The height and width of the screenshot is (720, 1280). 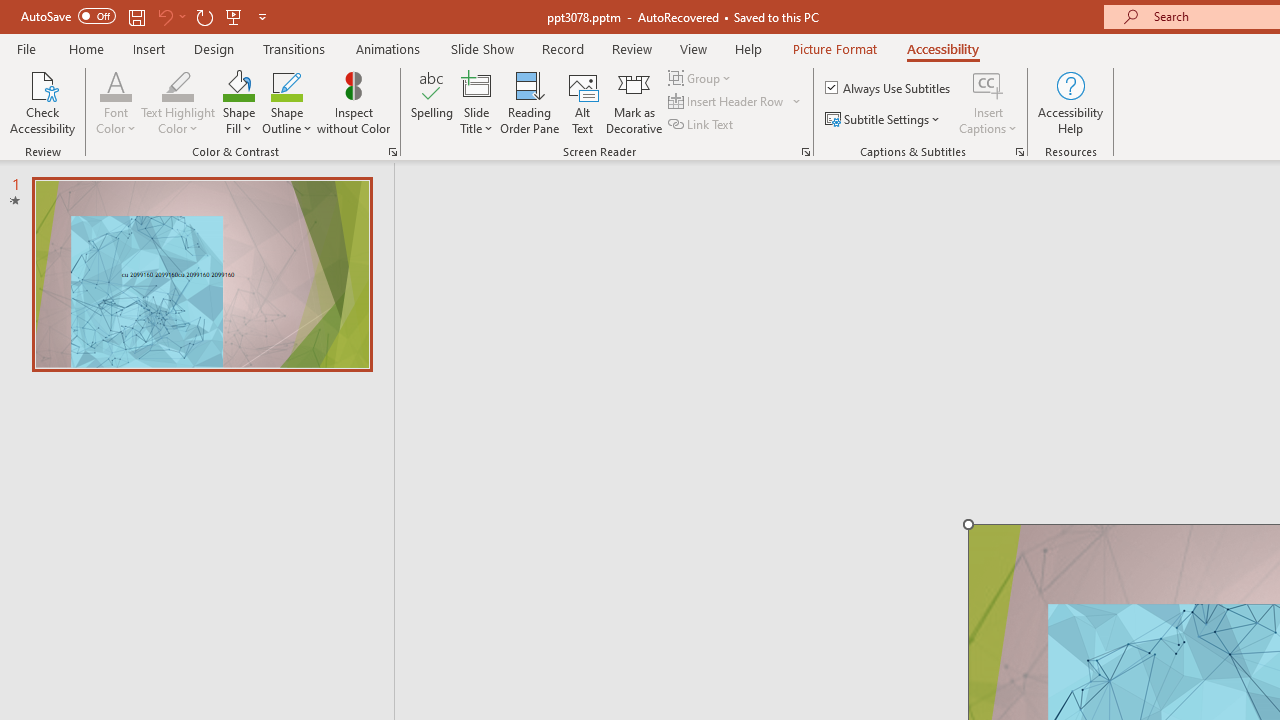 I want to click on Shape Fill Dark Green, Accent 2, so click(x=238, y=84).